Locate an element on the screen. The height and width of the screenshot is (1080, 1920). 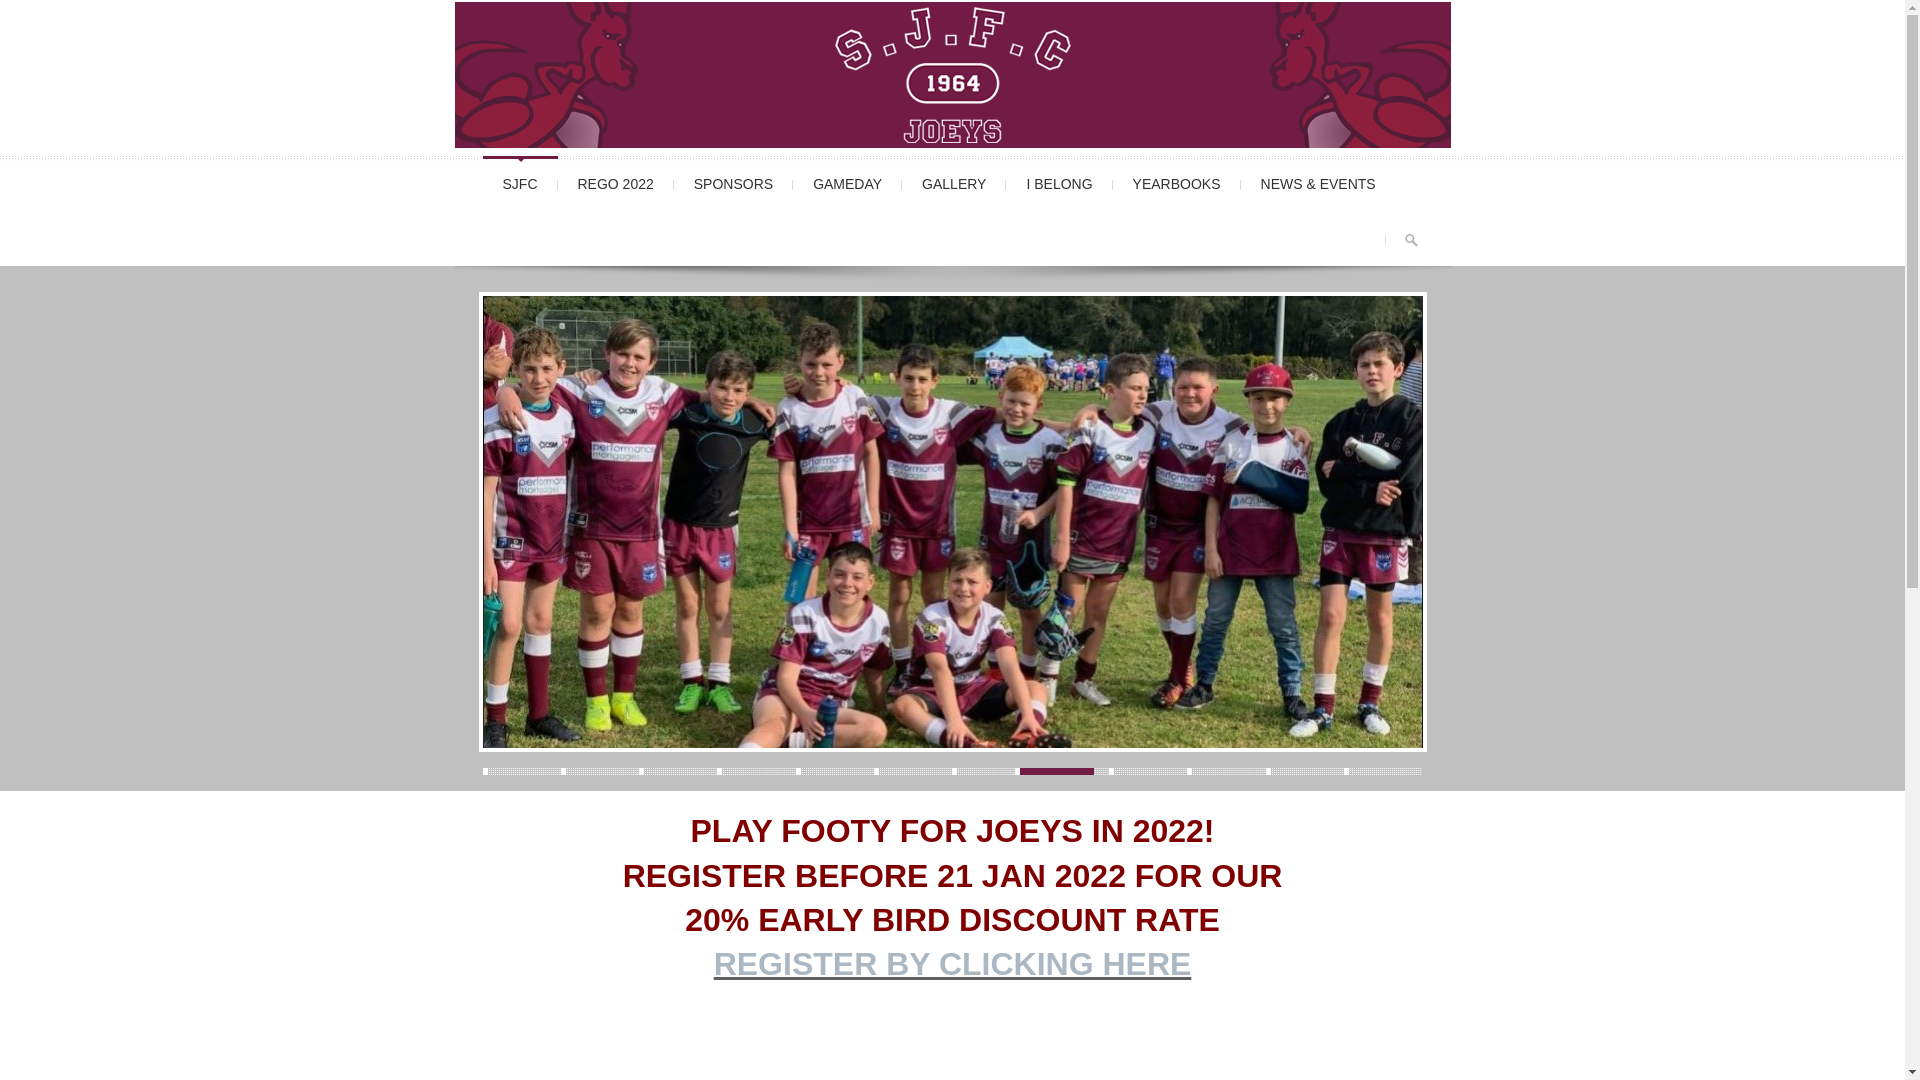
Current is located at coordinates (1032, 772).